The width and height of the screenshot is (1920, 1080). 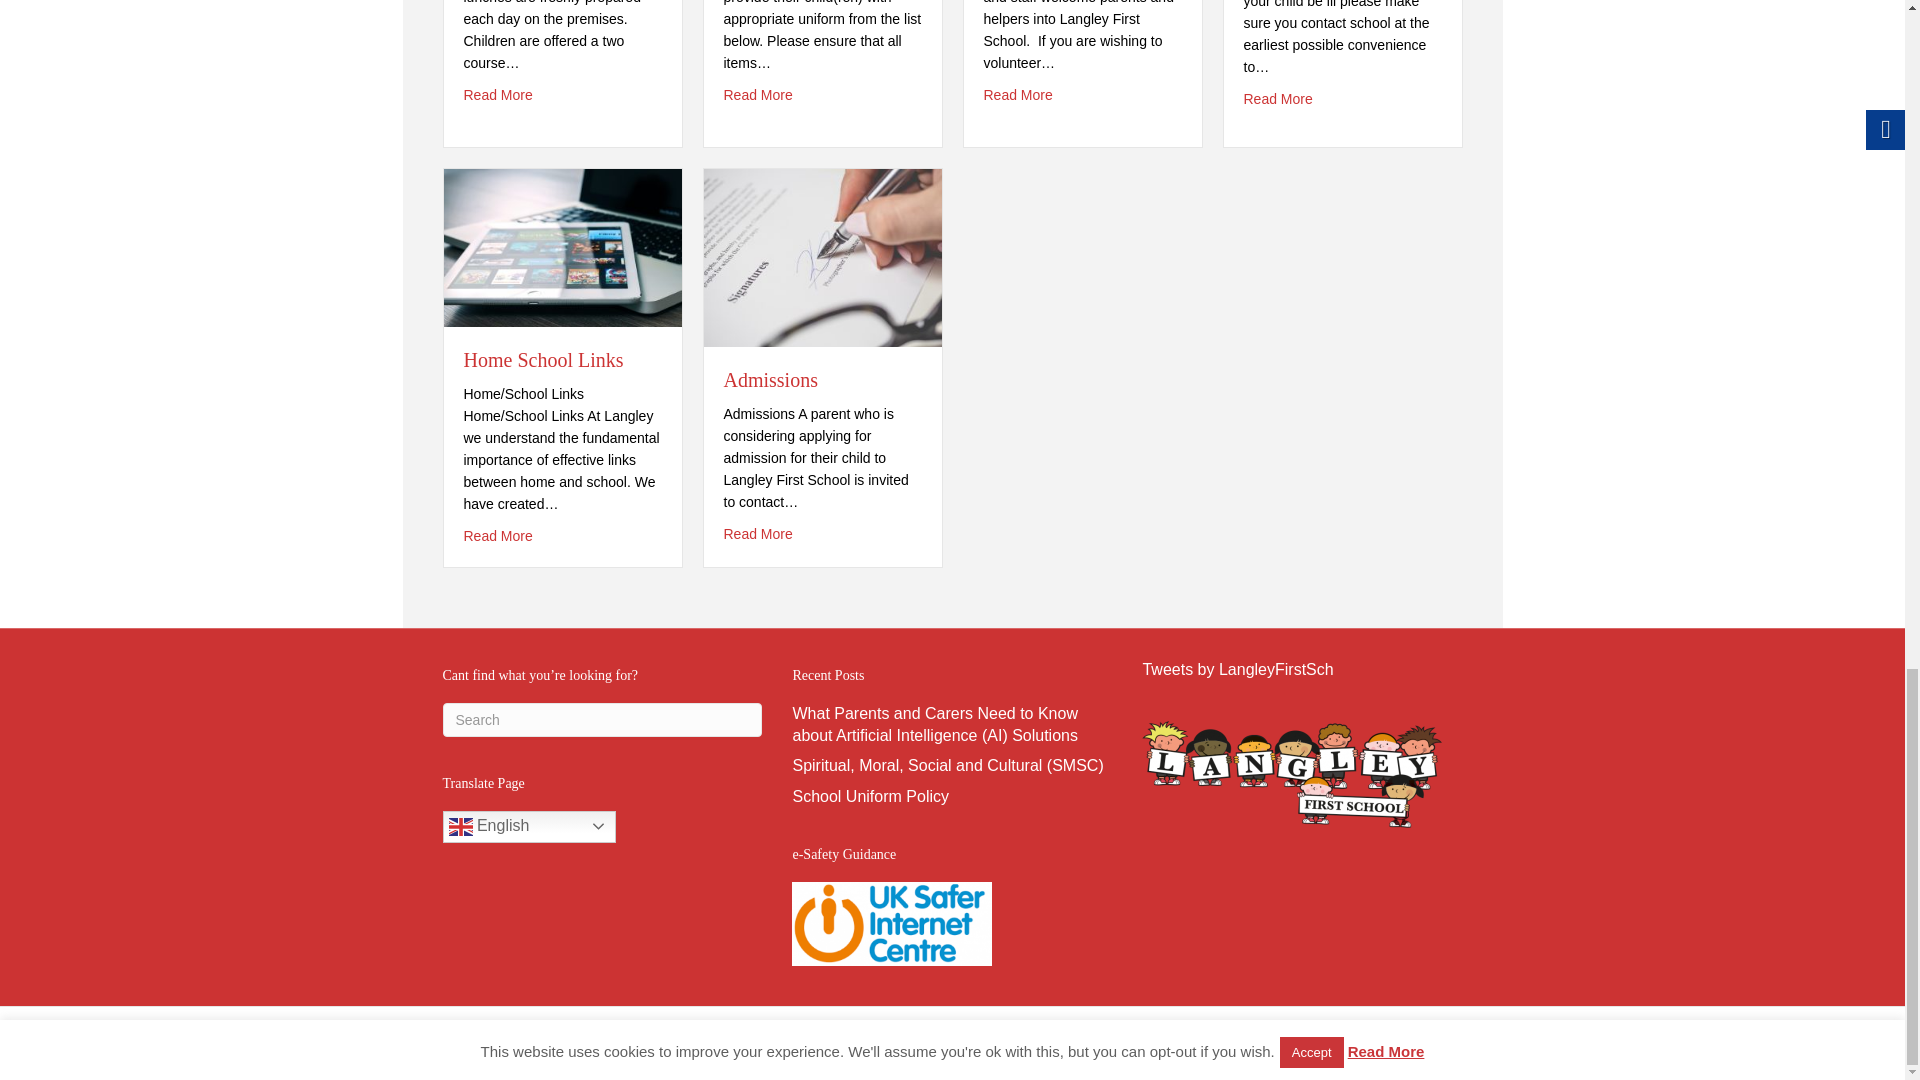 What do you see at coordinates (758, 94) in the screenshot?
I see `Uniform` at bounding box center [758, 94].